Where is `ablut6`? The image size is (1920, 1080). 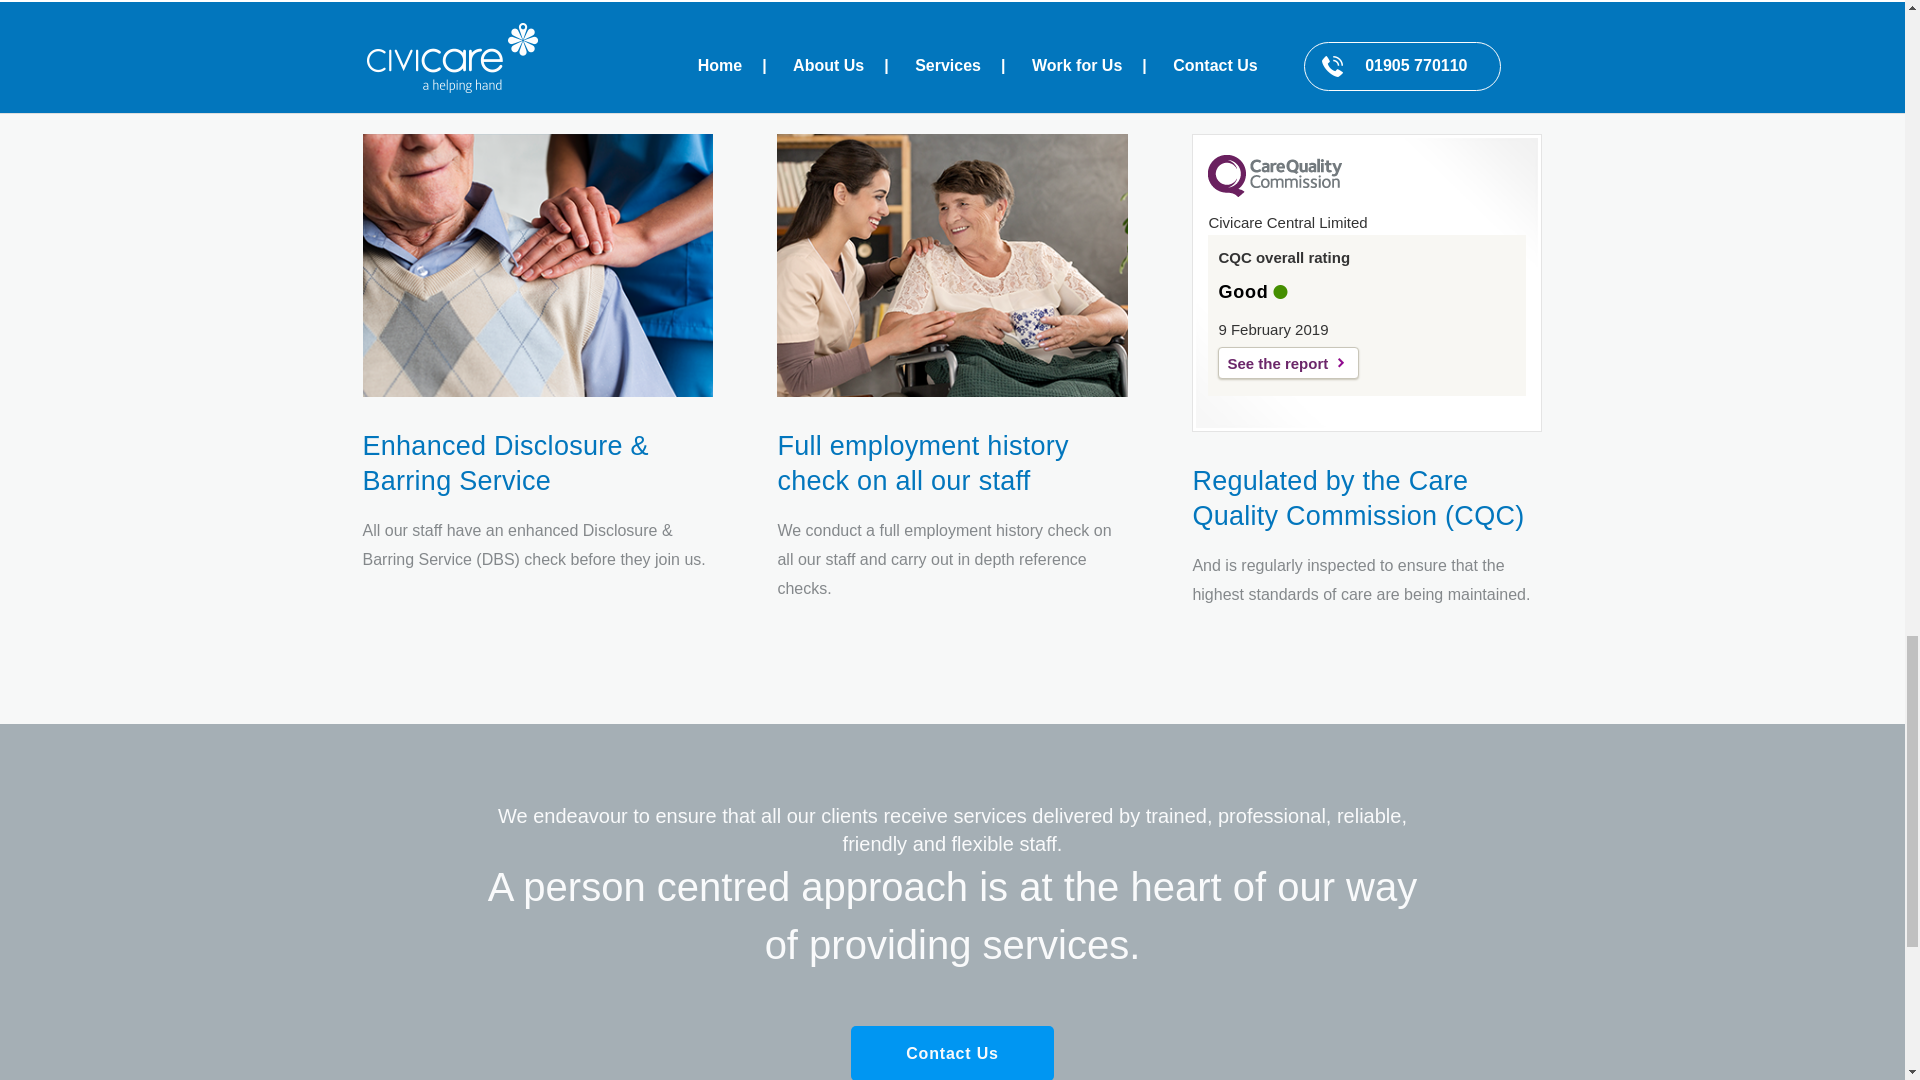
ablut6 is located at coordinates (537, 265).